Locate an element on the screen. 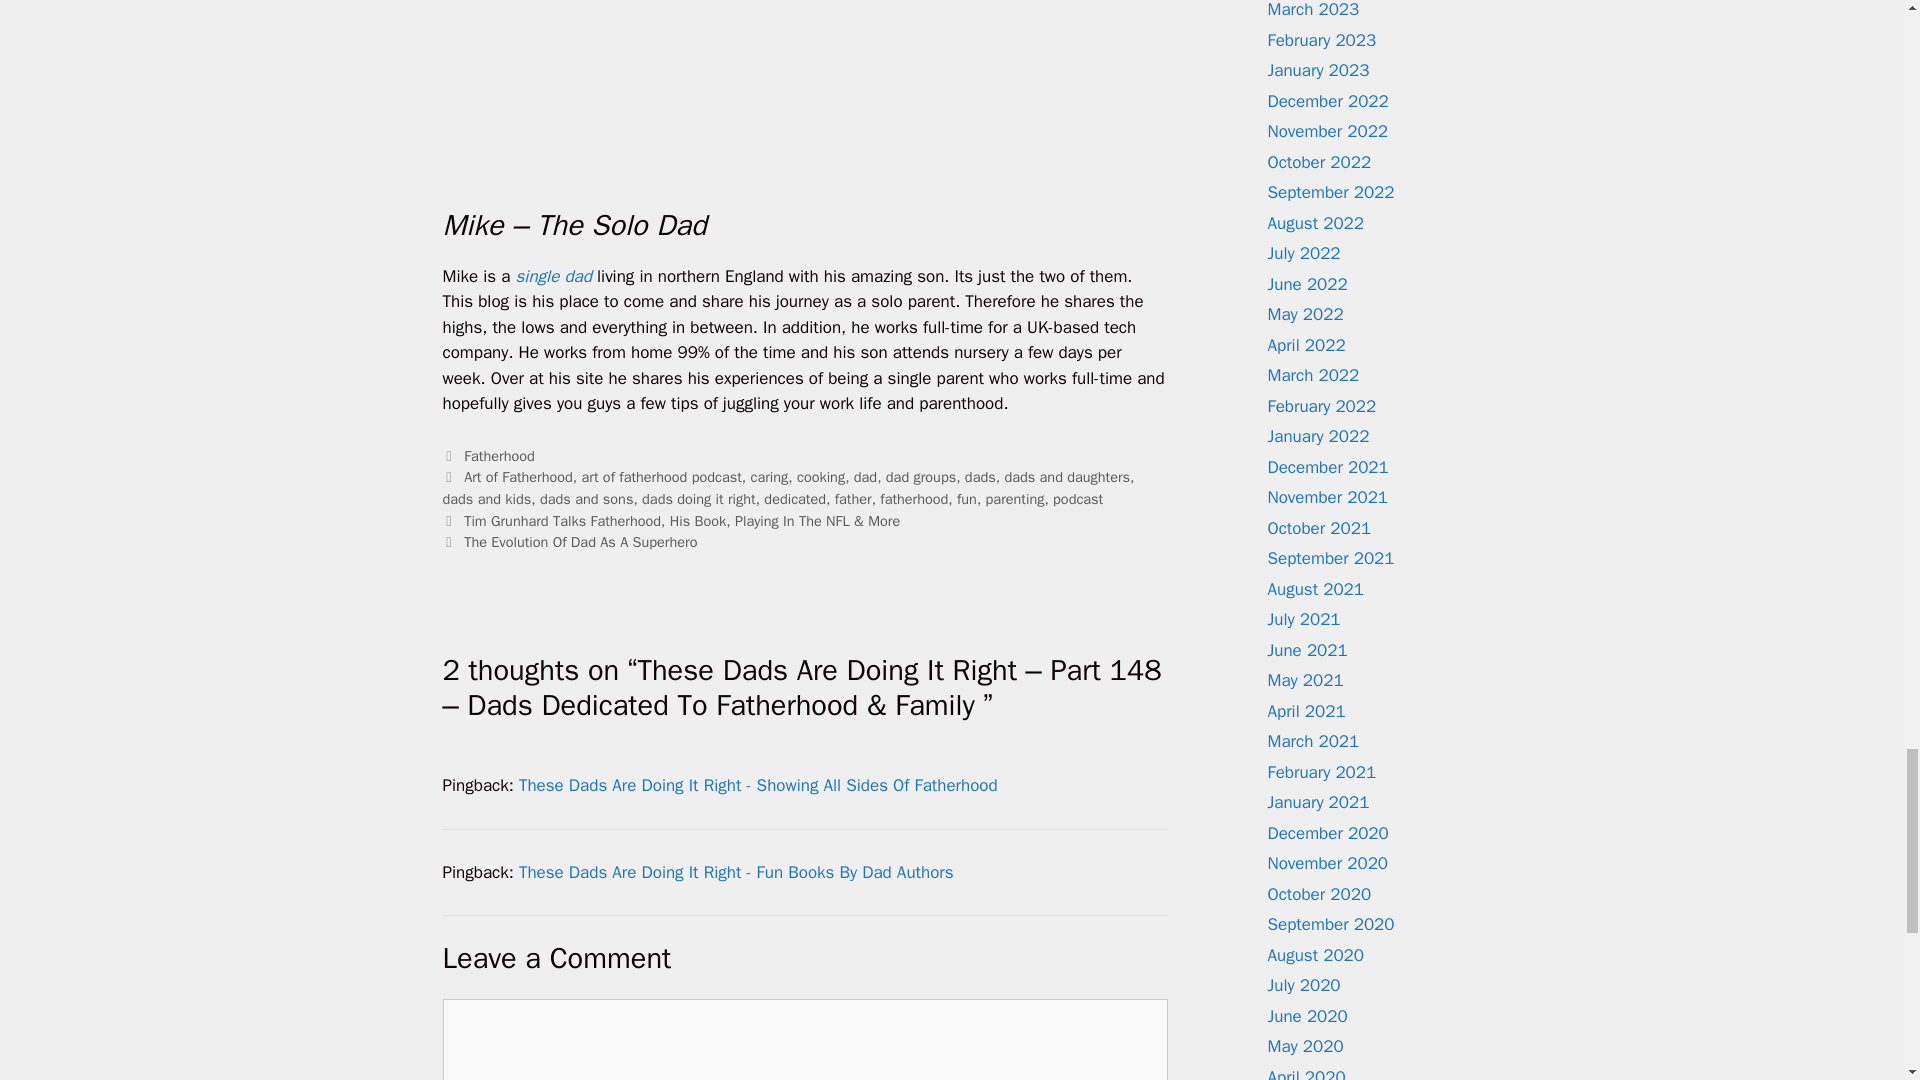 The height and width of the screenshot is (1080, 1920). dad is located at coordinates (866, 476).